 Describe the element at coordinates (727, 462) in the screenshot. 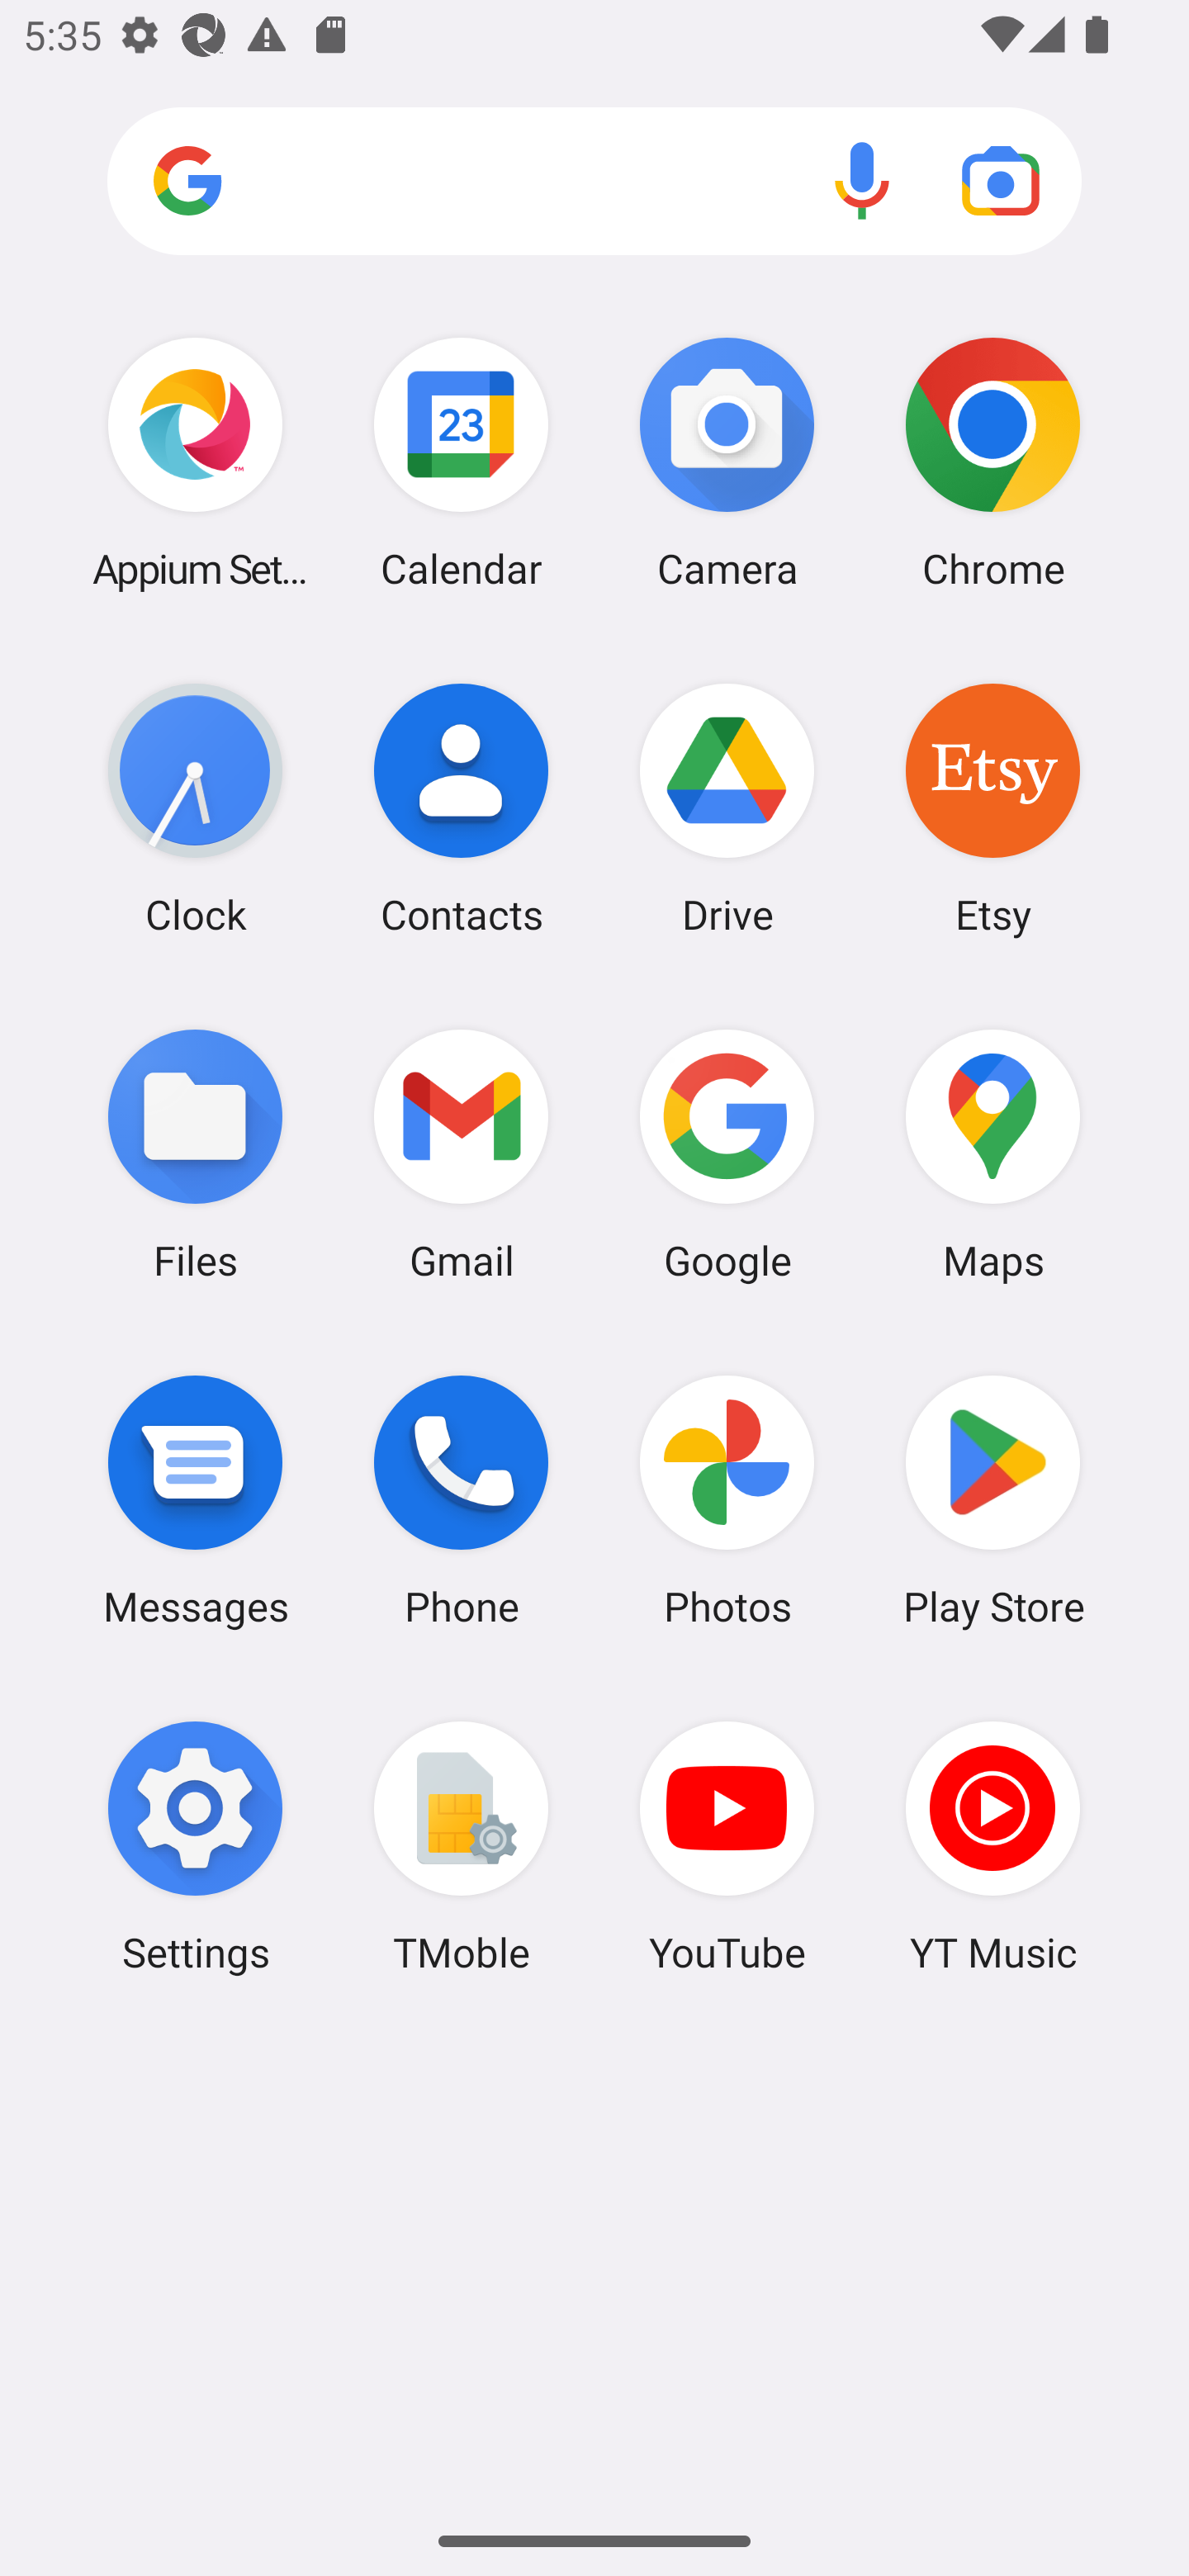

I see `Camera` at that location.